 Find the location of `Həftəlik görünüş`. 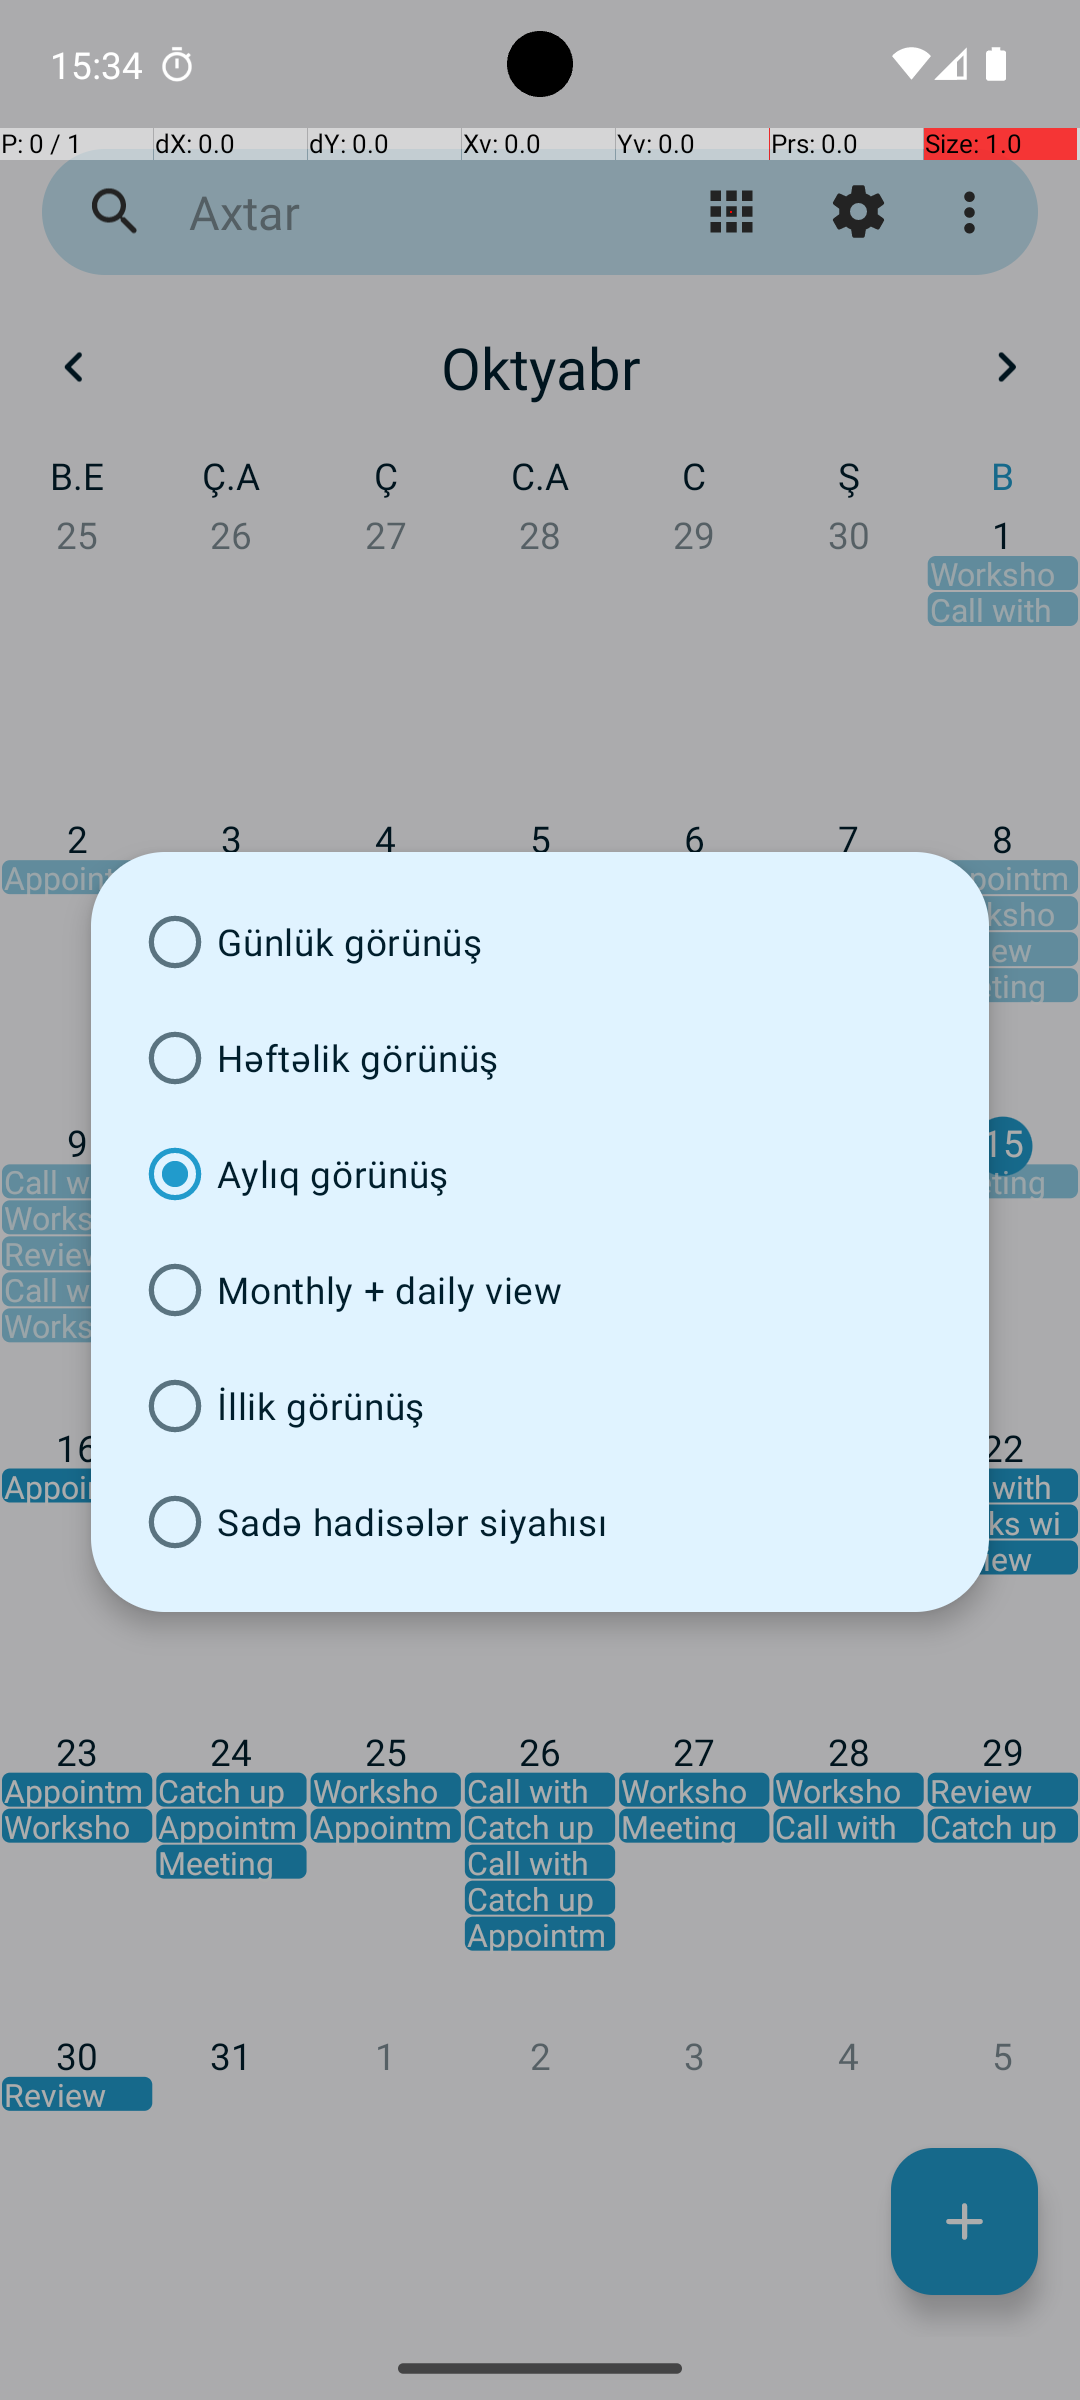

Həftəlik görünüş is located at coordinates (540, 1058).